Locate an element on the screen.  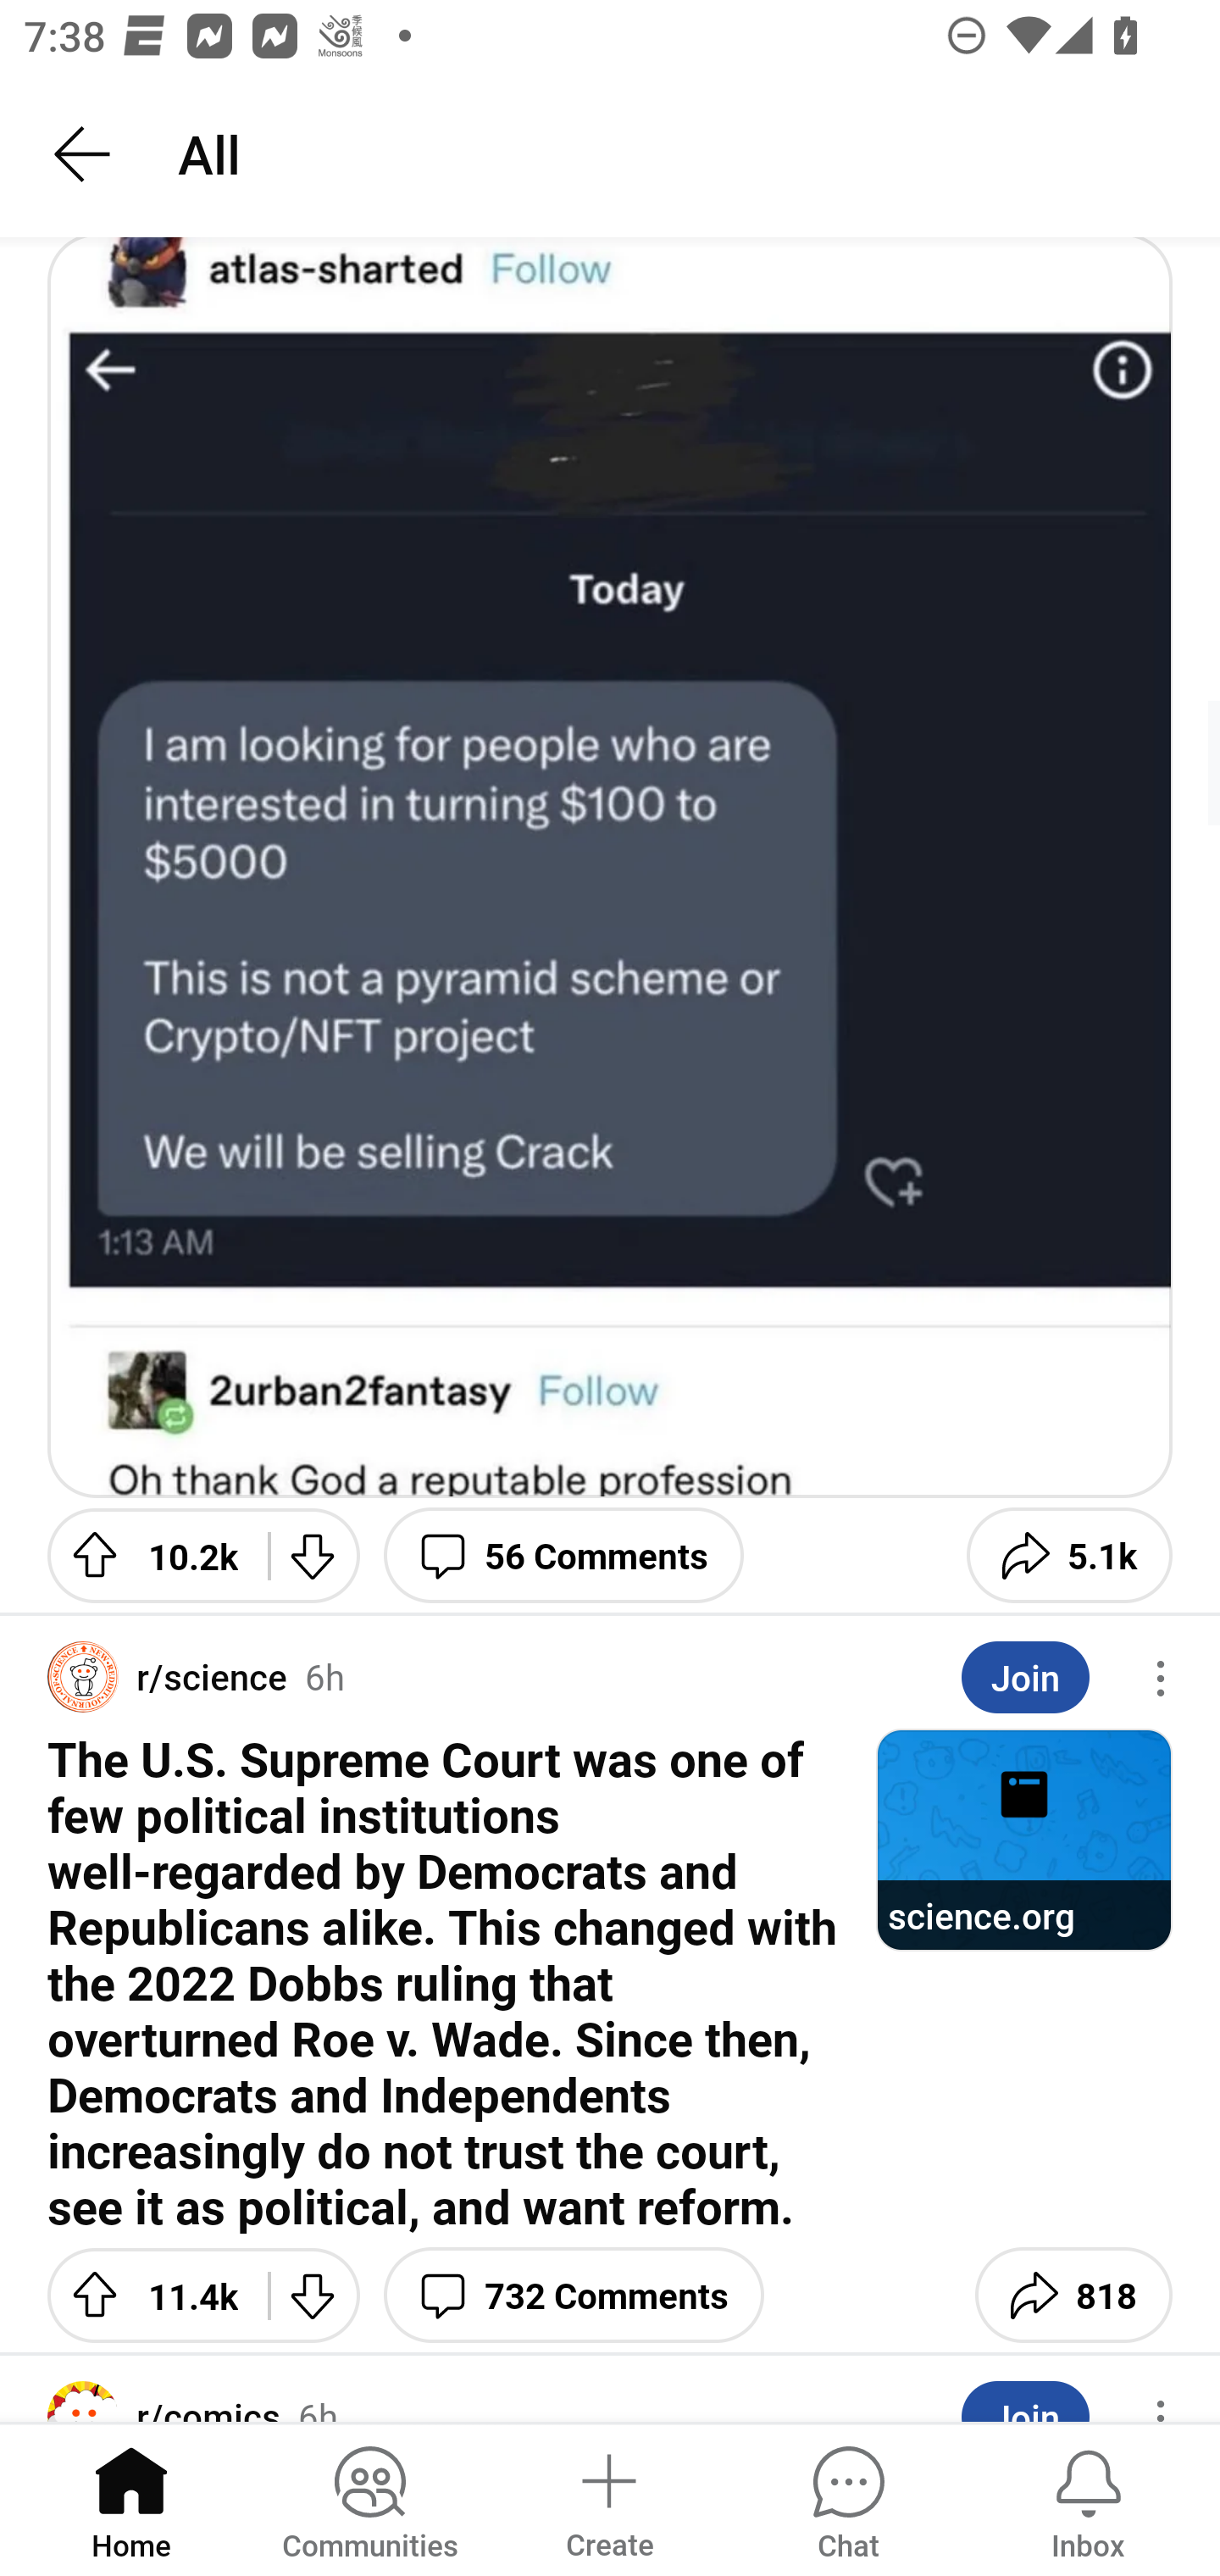
Downvote is located at coordinates (314, 2295).